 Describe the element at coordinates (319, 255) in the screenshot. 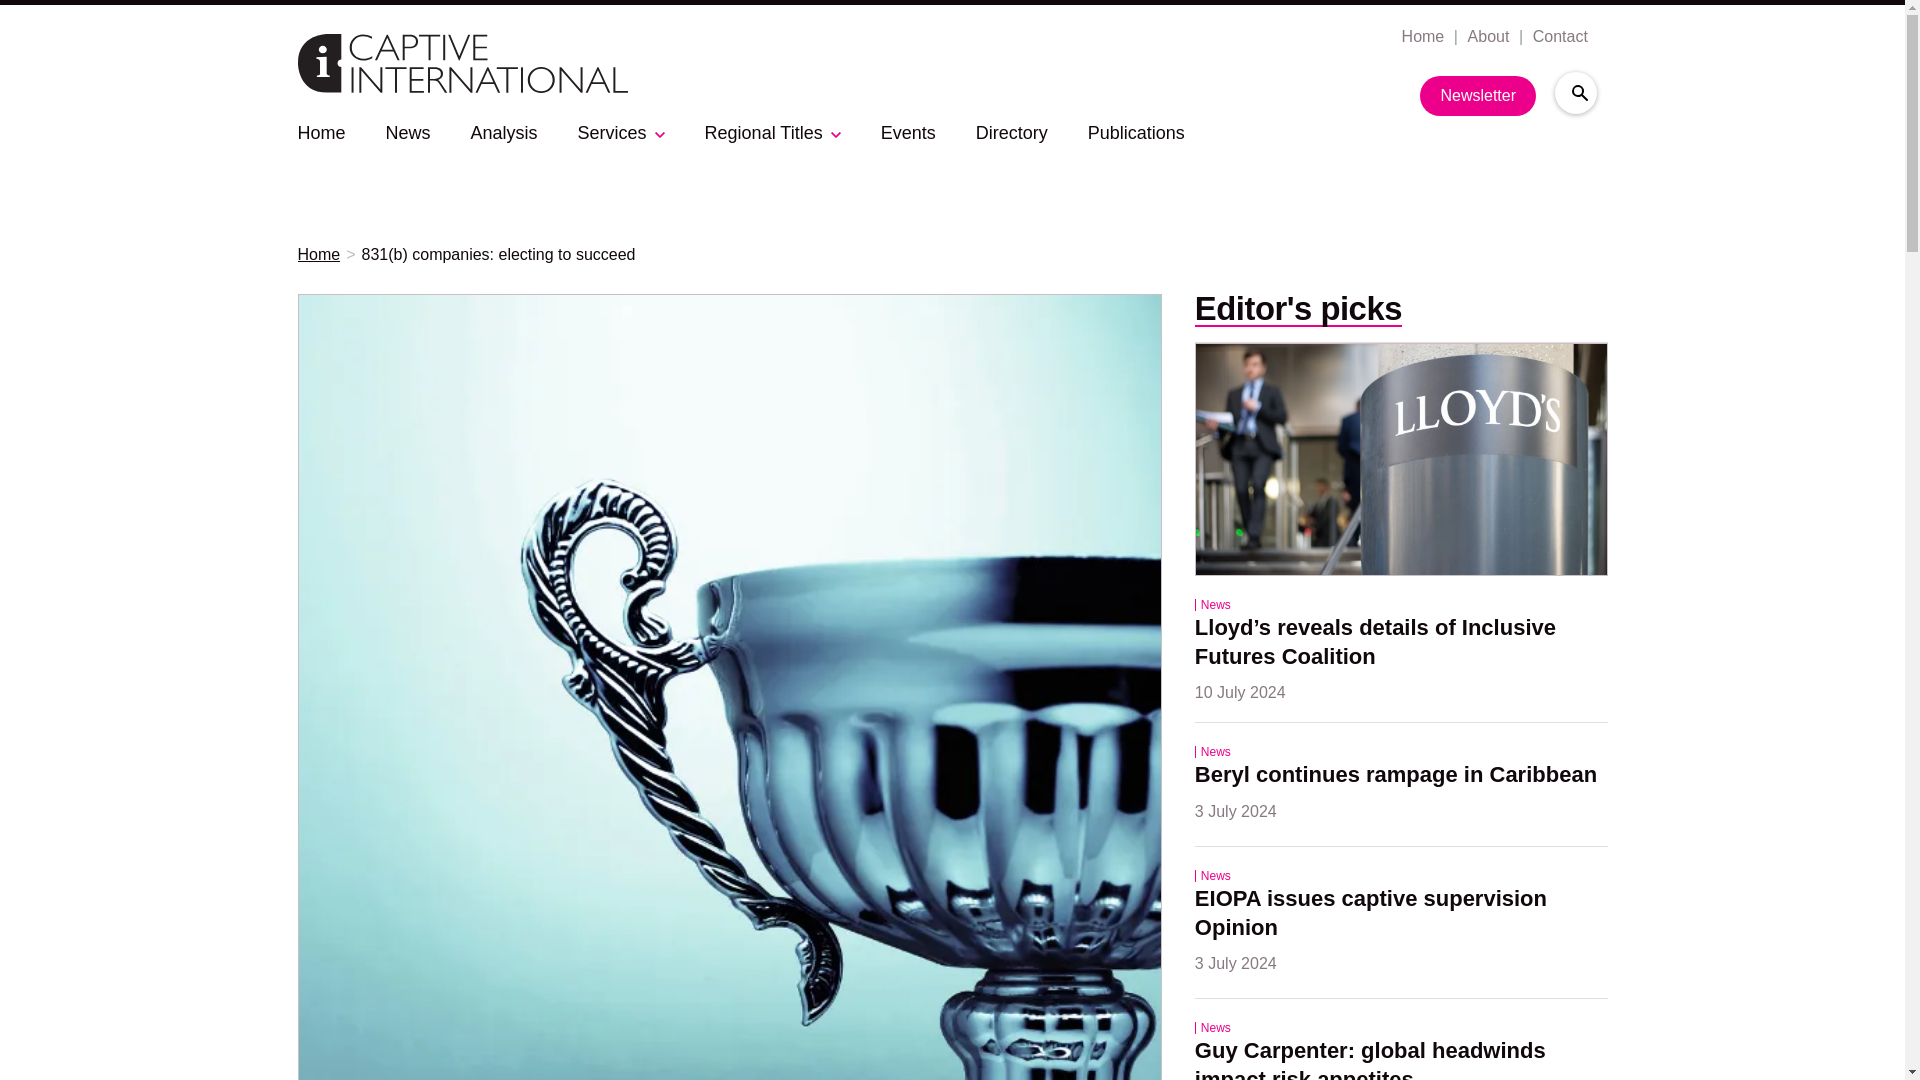

I see `Home` at that location.